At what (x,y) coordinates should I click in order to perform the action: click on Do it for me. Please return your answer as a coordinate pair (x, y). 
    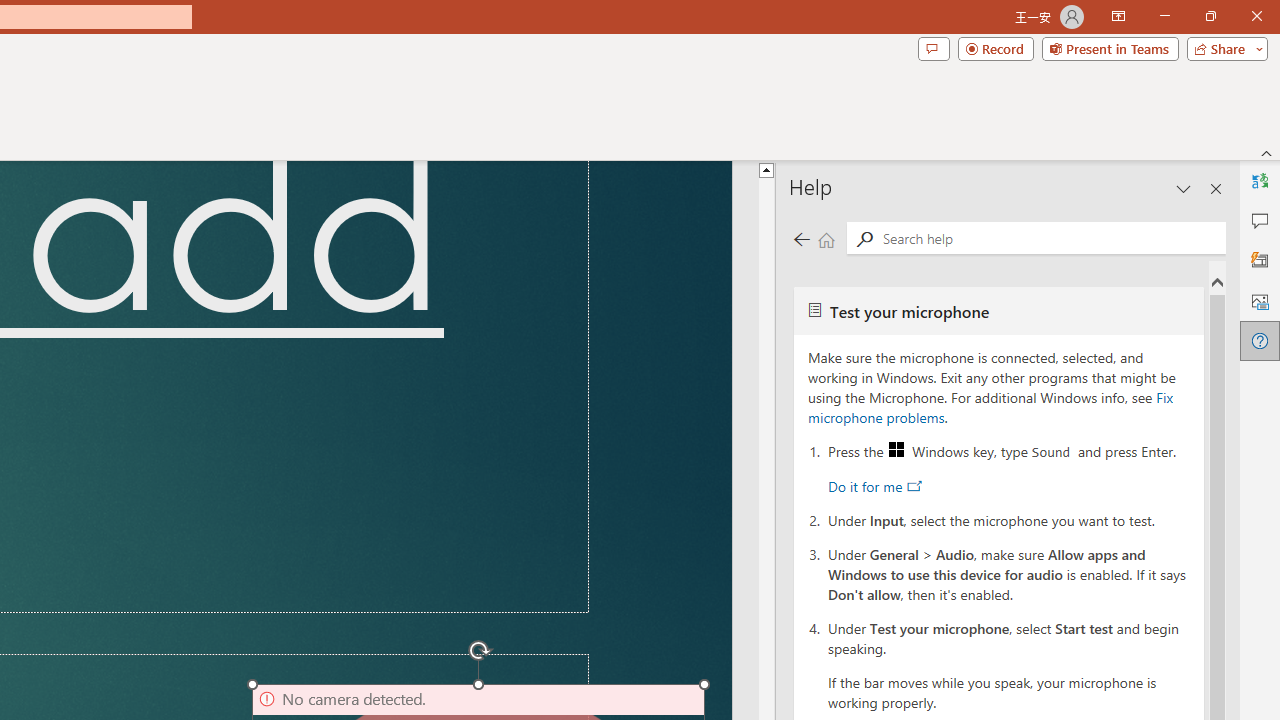
    Looking at the image, I should click on (874, 486).